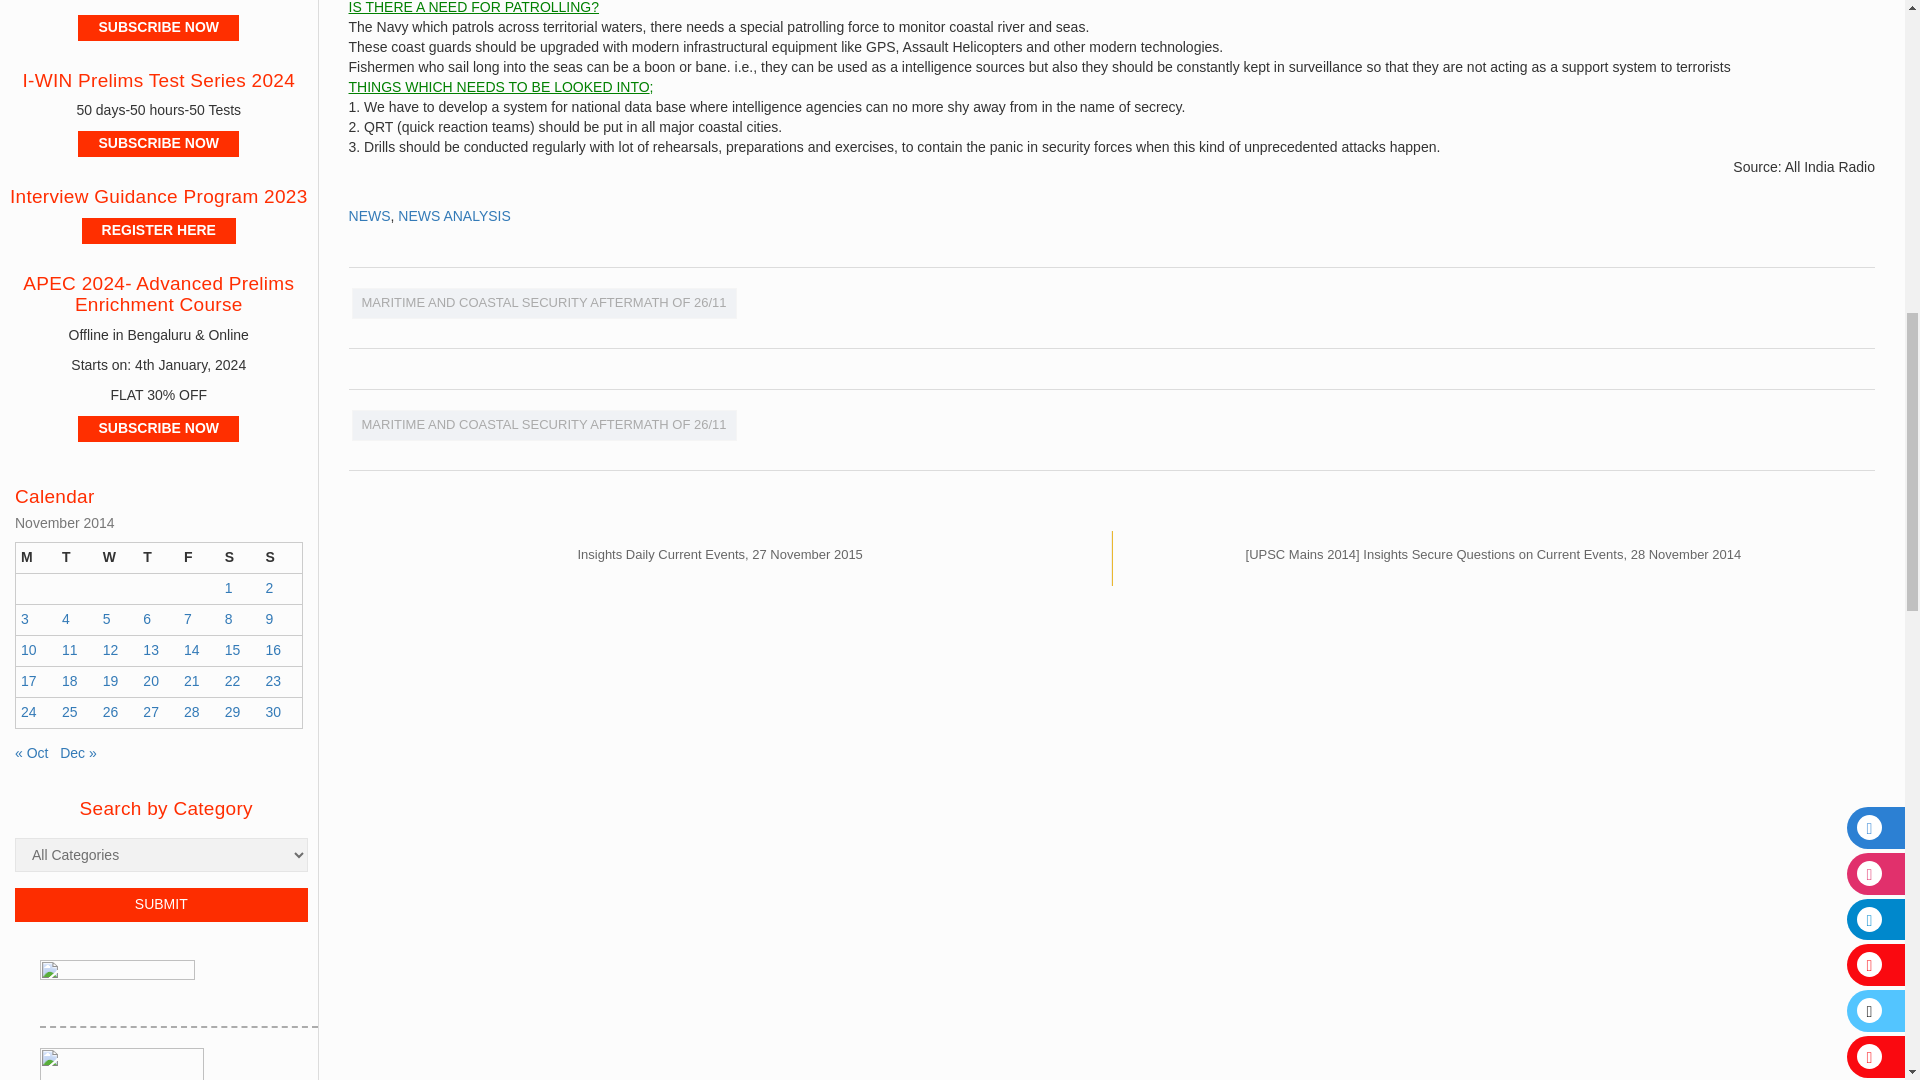  Describe the element at coordinates (240, 558) in the screenshot. I see `Saturday` at that location.